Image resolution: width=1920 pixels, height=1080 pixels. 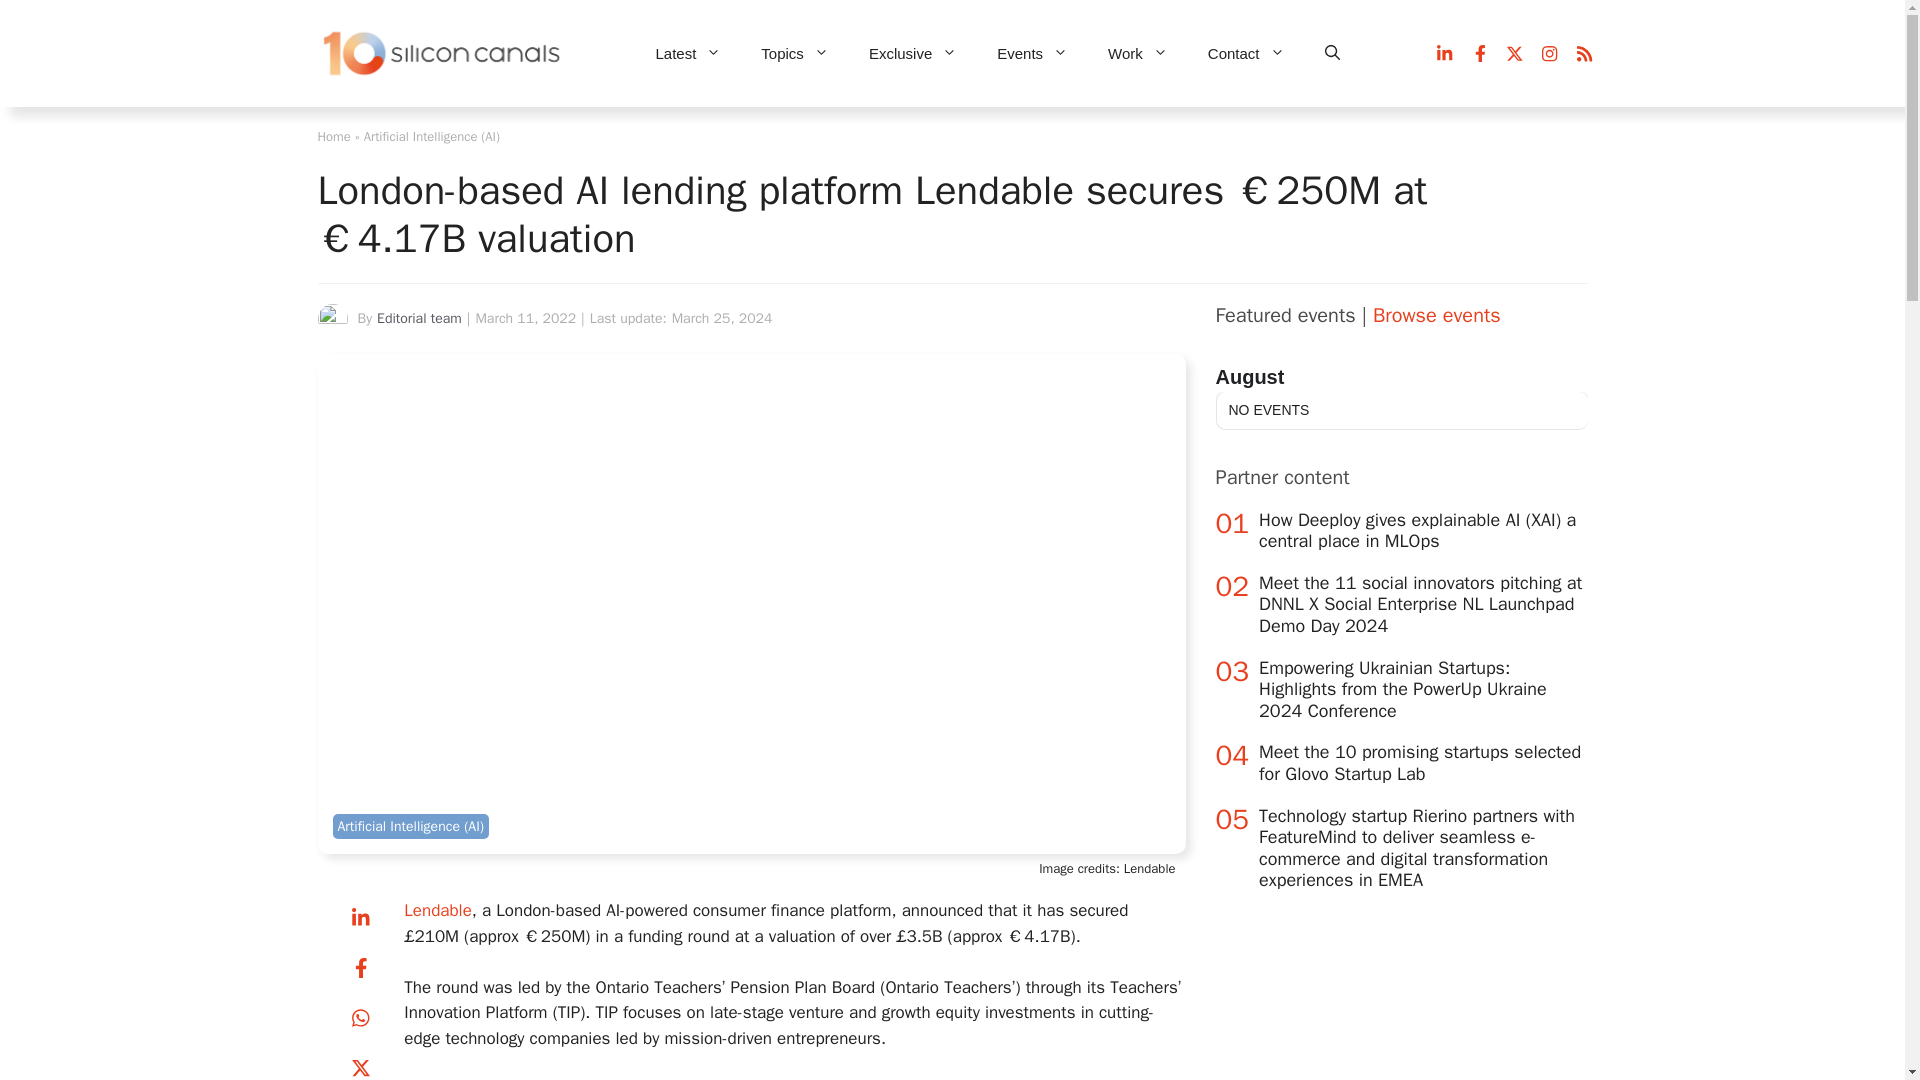 What do you see at coordinates (1032, 54) in the screenshot?
I see `Events` at bounding box center [1032, 54].